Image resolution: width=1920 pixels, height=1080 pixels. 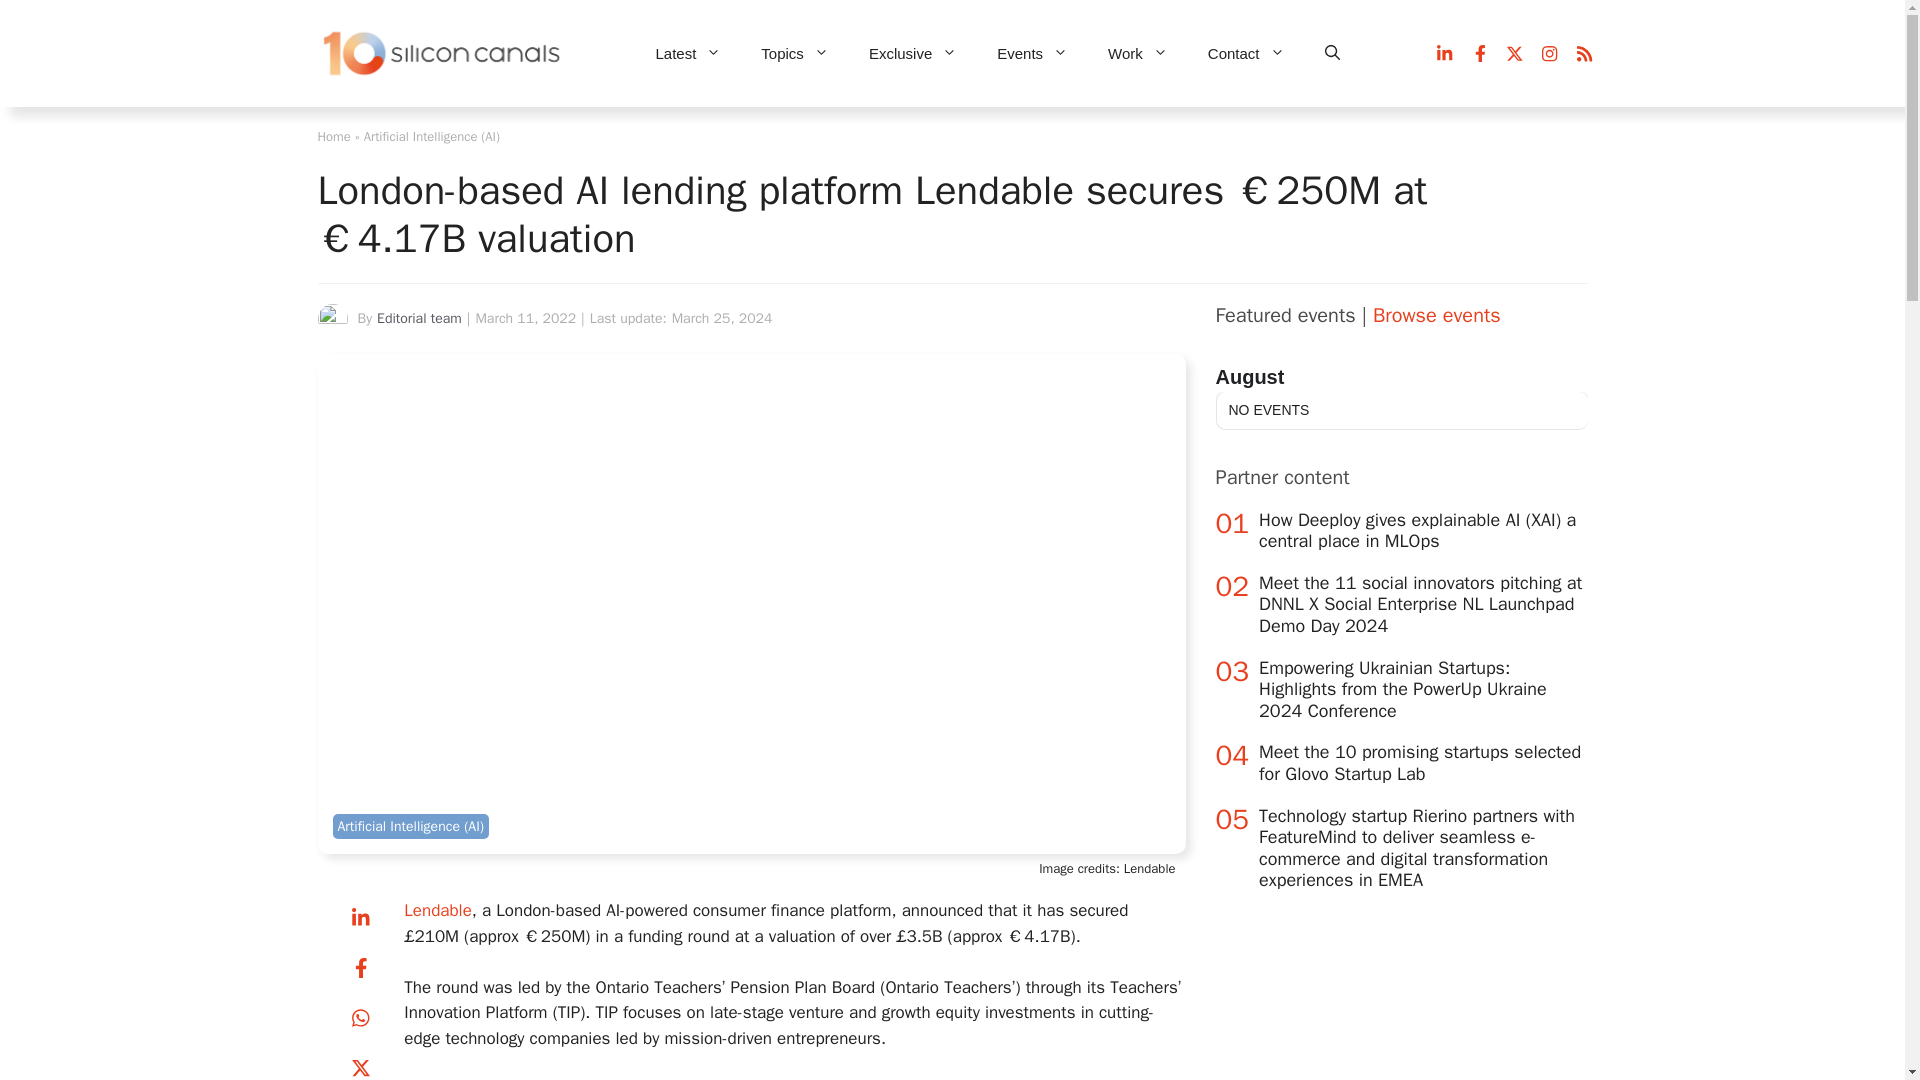 What do you see at coordinates (1032, 54) in the screenshot?
I see `Events` at bounding box center [1032, 54].